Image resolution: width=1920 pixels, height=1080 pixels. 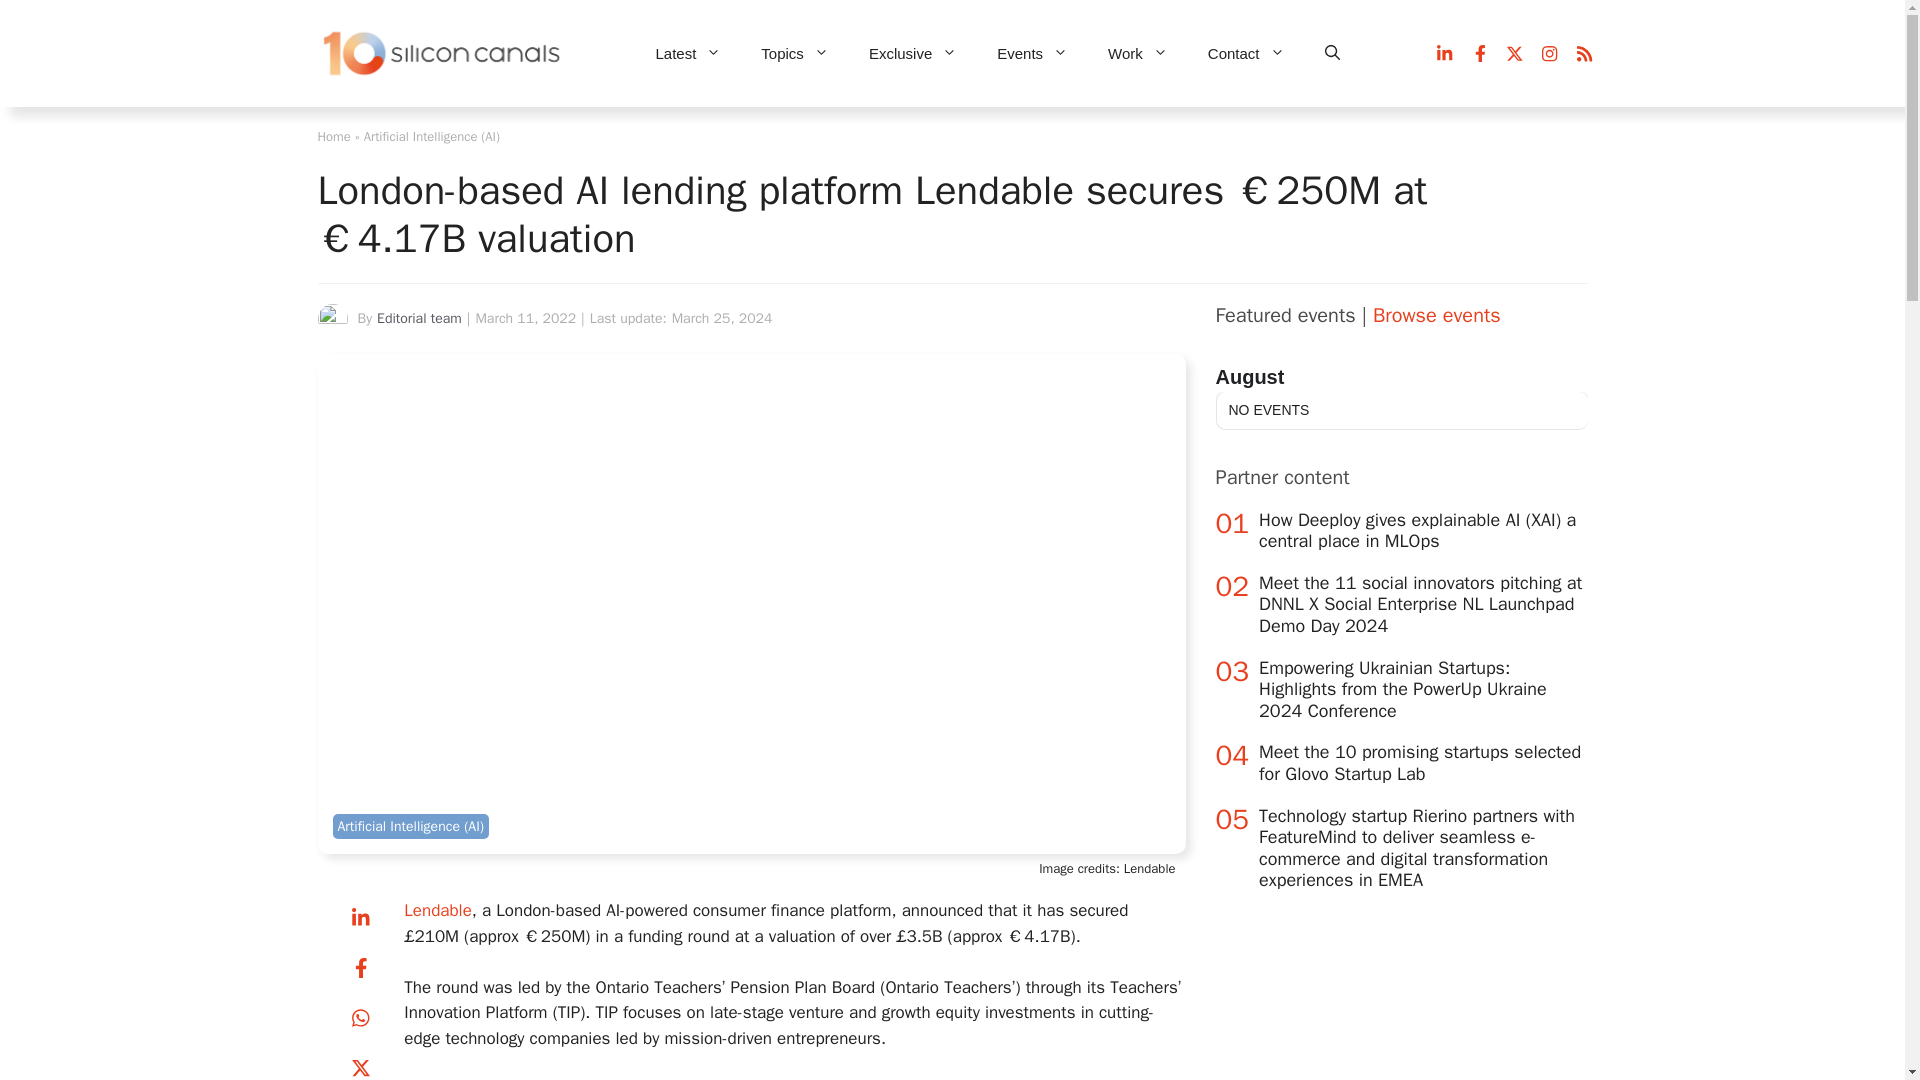 What do you see at coordinates (1032, 54) in the screenshot?
I see `Events` at bounding box center [1032, 54].